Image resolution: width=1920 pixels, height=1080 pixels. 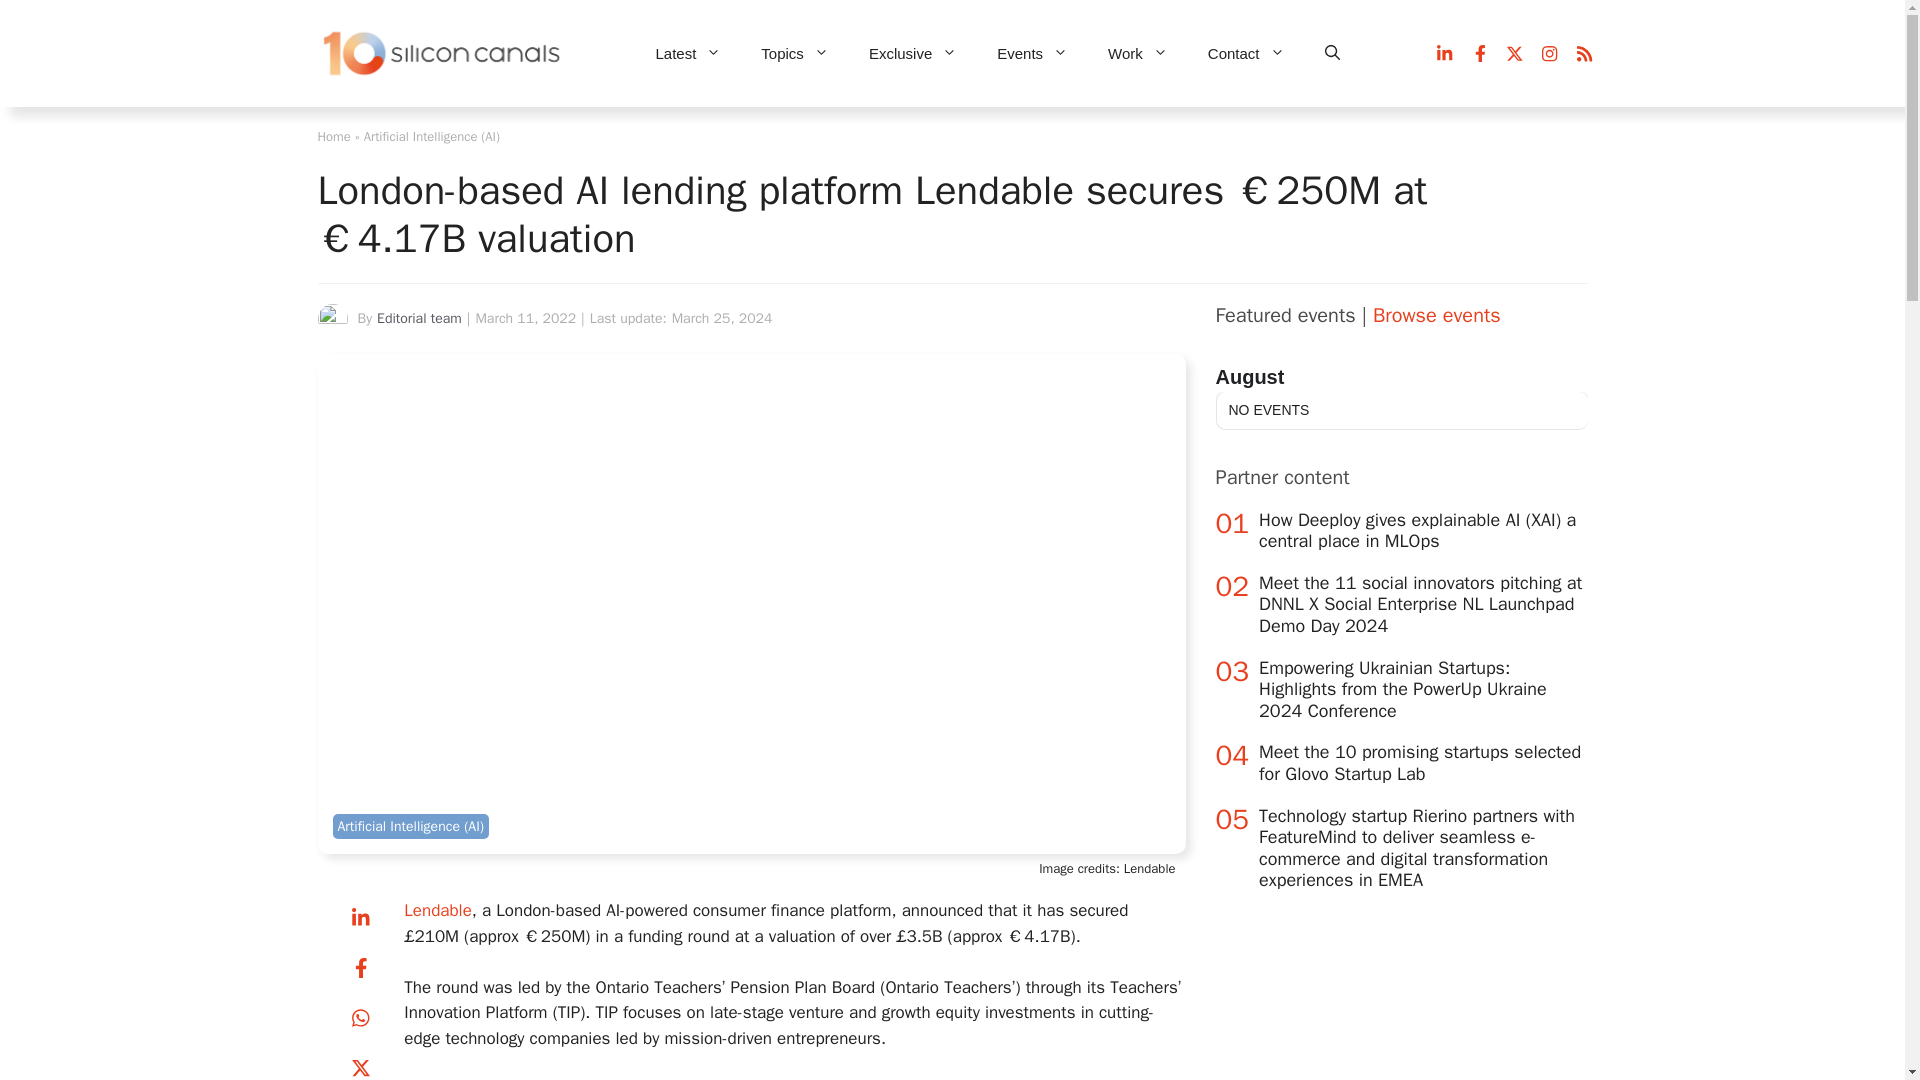 What do you see at coordinates (1032, 54) in the screenshot?
I see `Events` at bounding box center [1032, 54].